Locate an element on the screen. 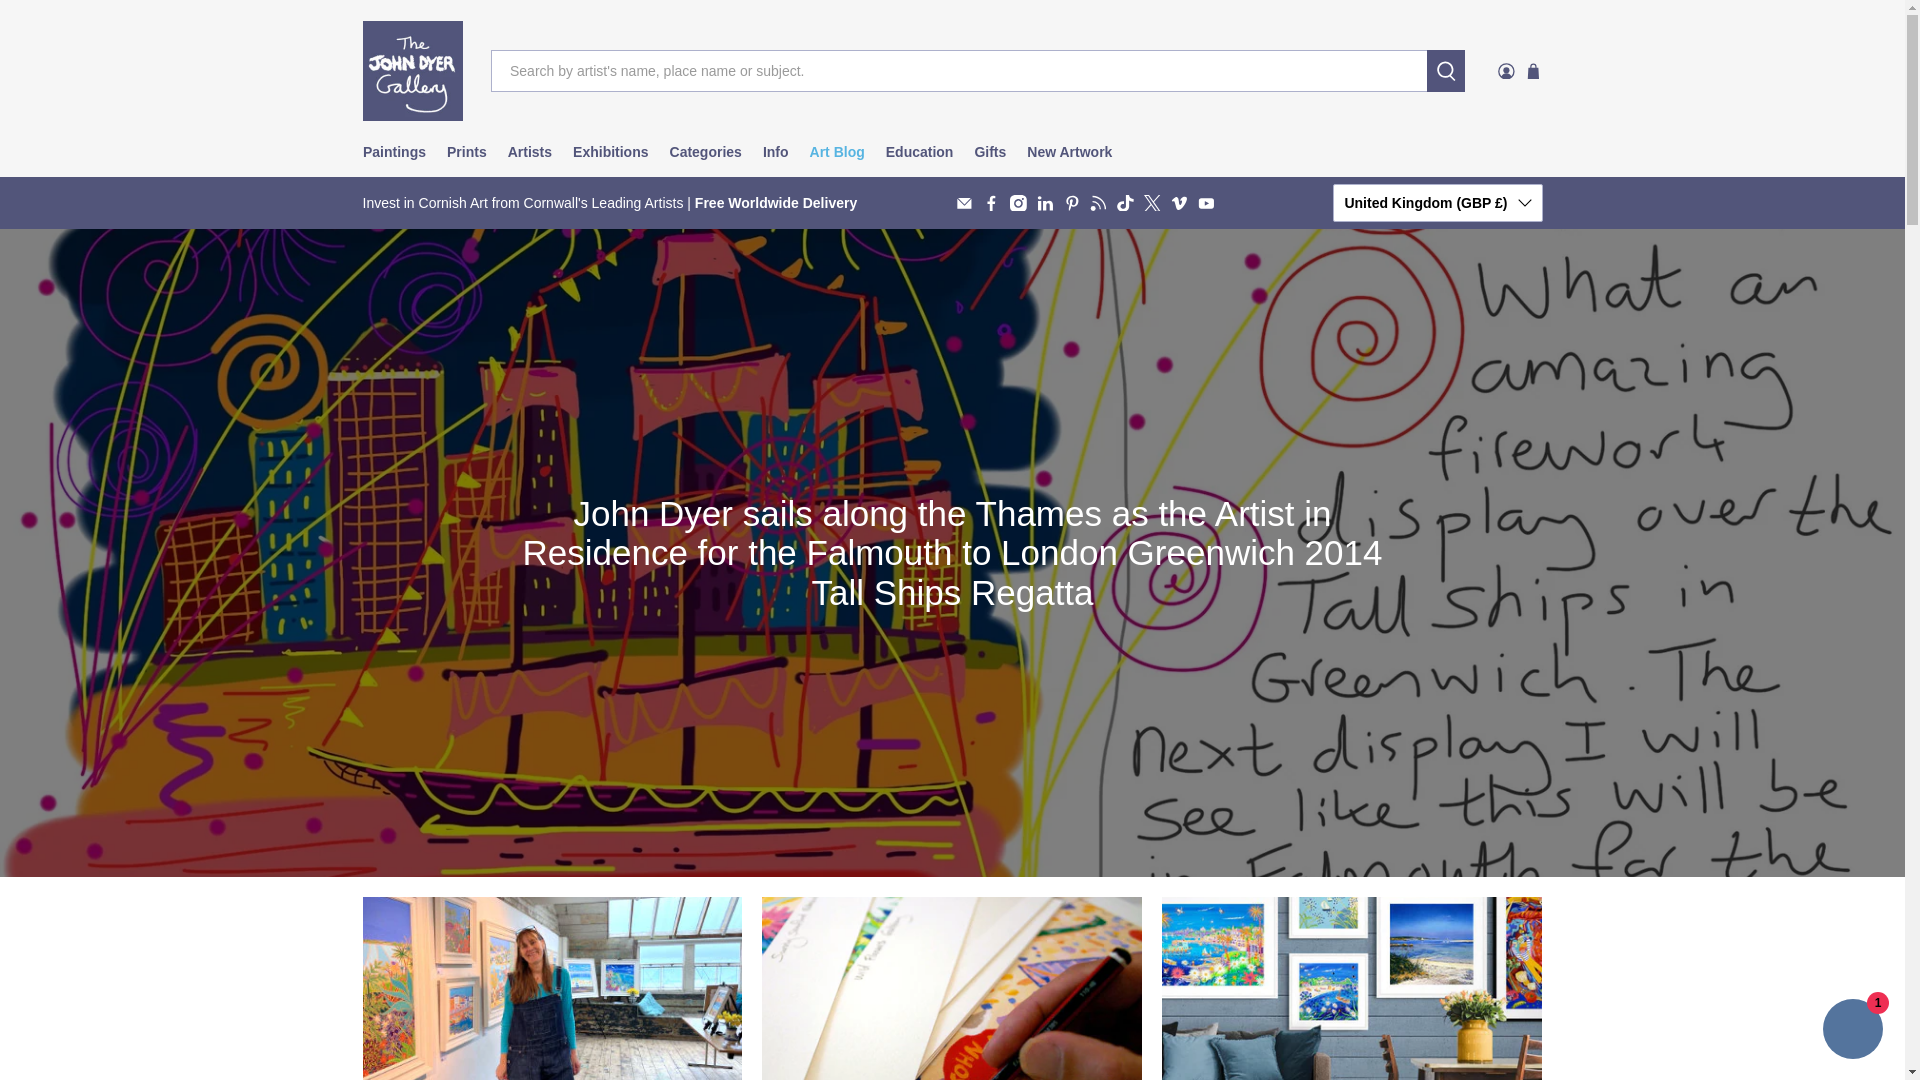 Image resolution: width=1920 pixels, height=1080 pixels. John Dyer Gallery is located at coordinates (412, 70).